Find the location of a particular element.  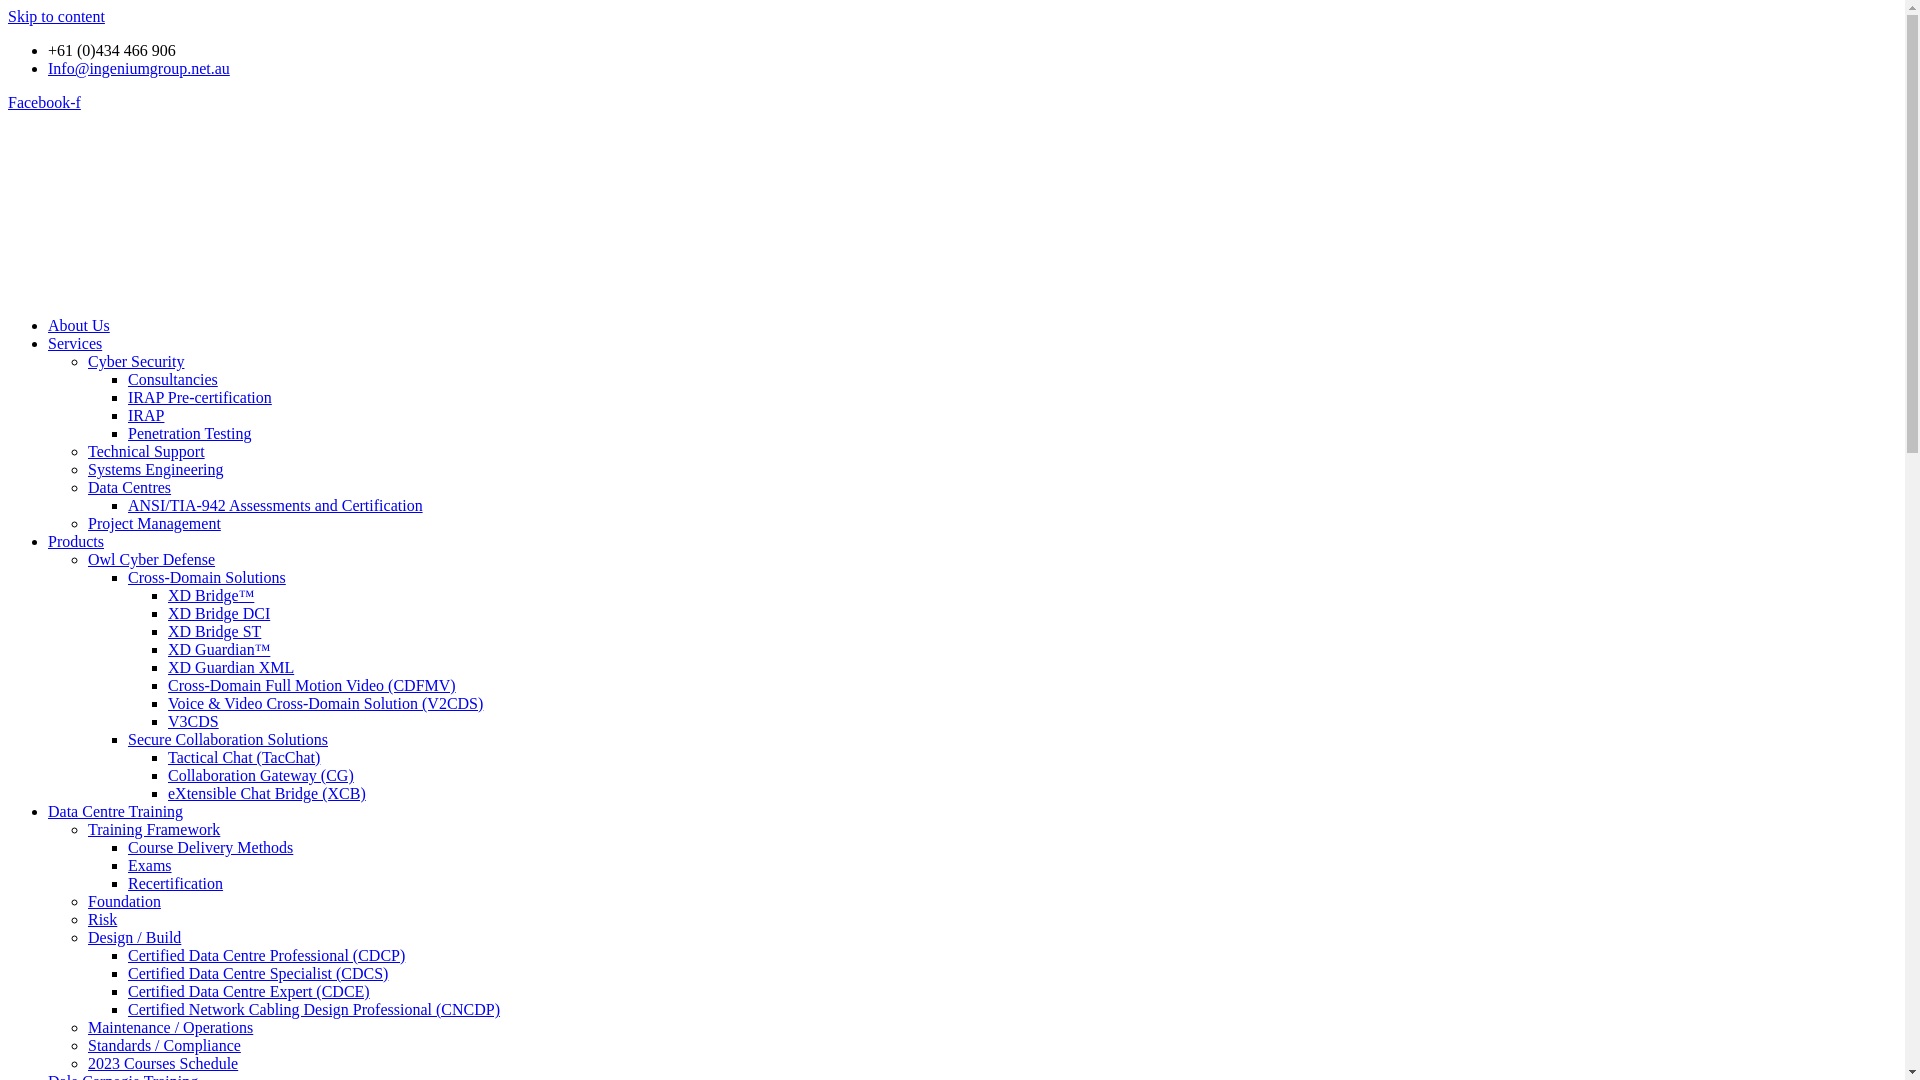

Maintenance / Operations is located at coordinates (170, 1028).